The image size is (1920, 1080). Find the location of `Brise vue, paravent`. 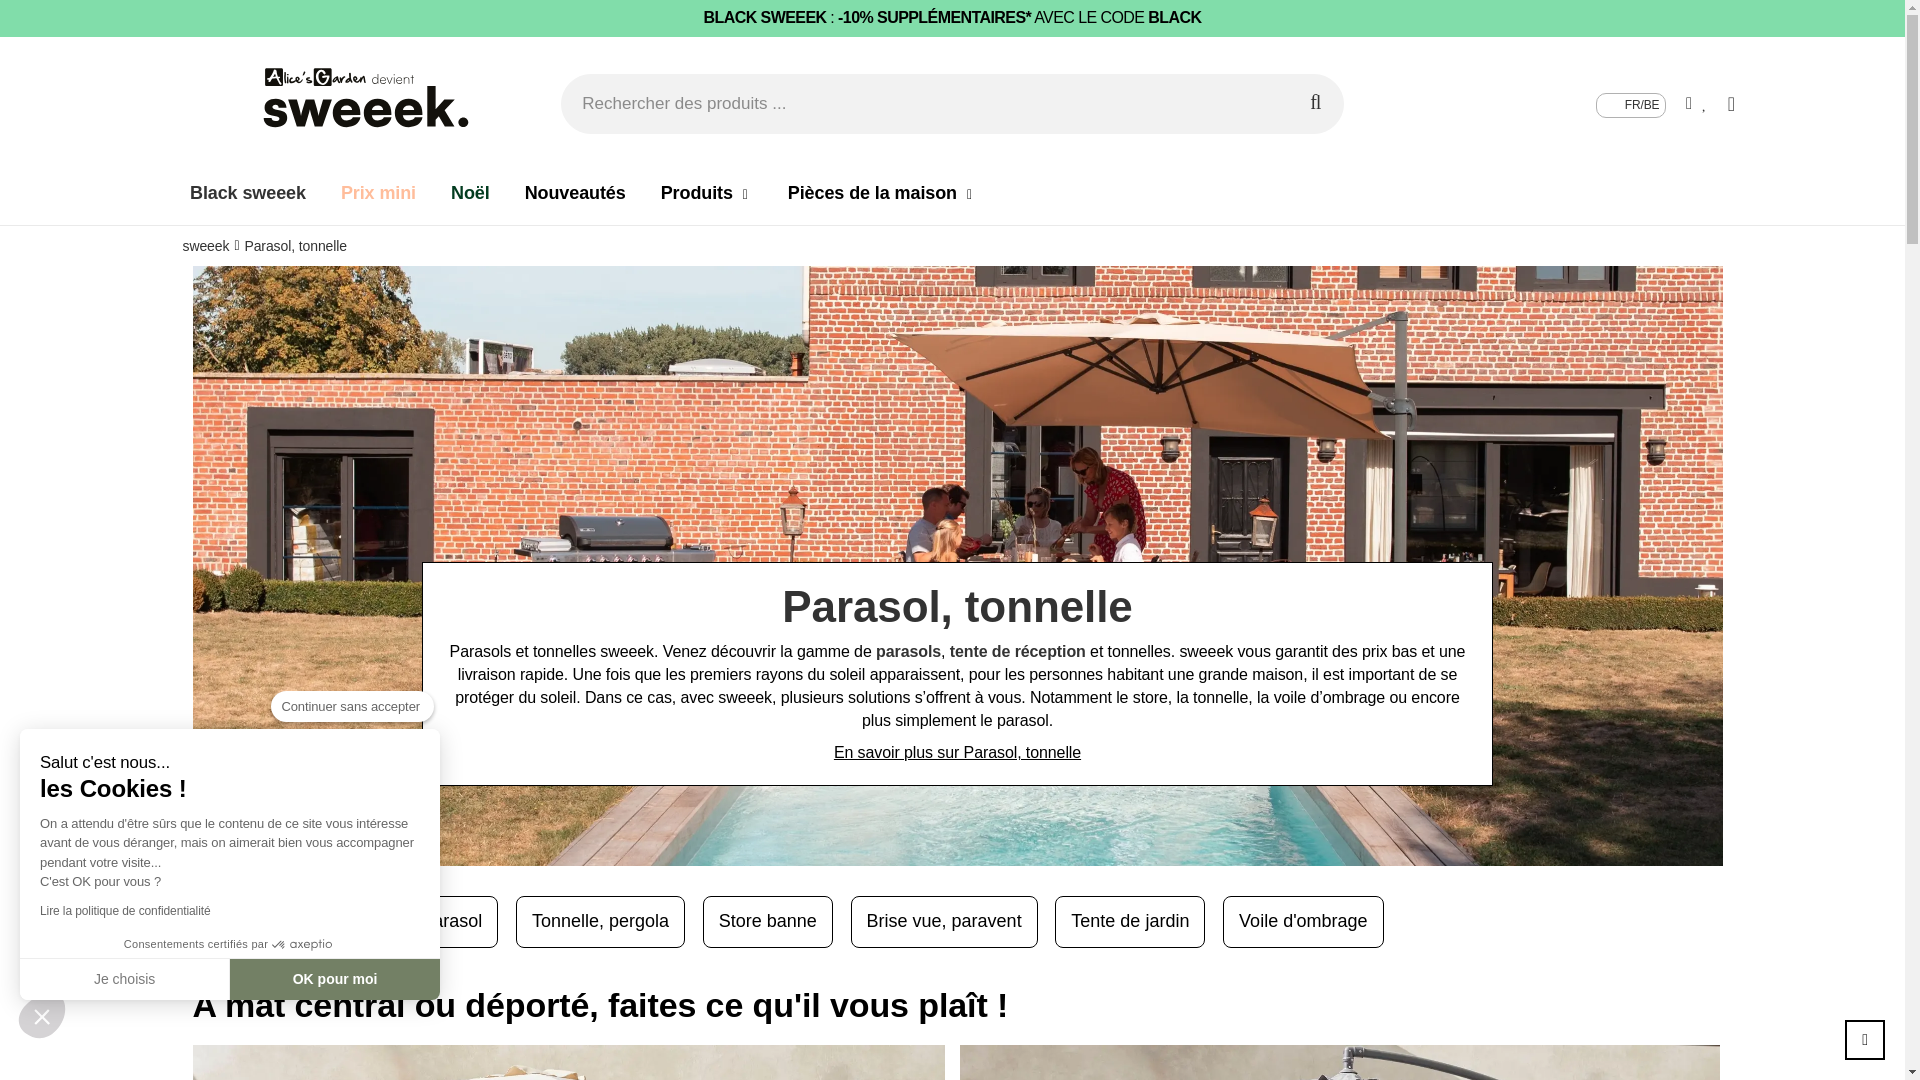

Brise vue, paravent is located at coordinates (954, 924).